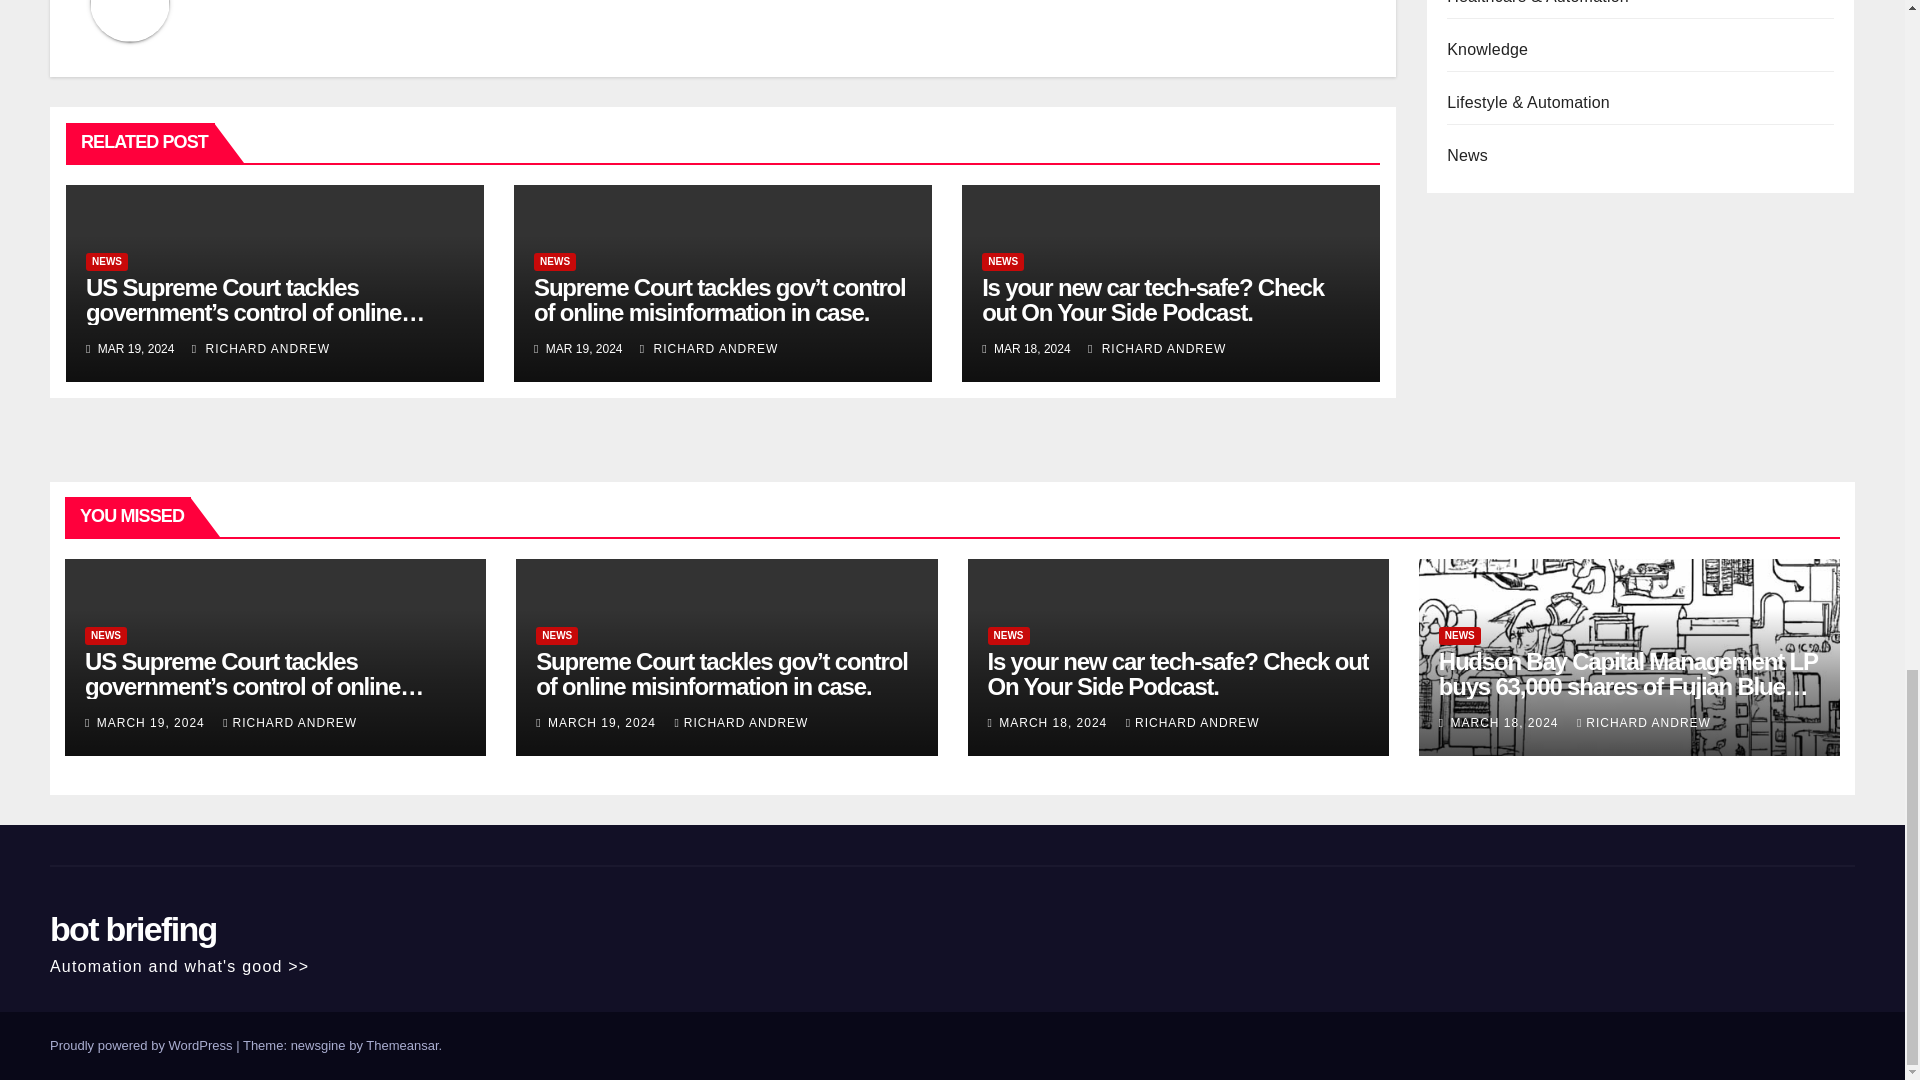 The image size is (1920, 1080). I want to click on Is your new car tech-safe? Check out On Your Side Podcast., so click(1152, 300).